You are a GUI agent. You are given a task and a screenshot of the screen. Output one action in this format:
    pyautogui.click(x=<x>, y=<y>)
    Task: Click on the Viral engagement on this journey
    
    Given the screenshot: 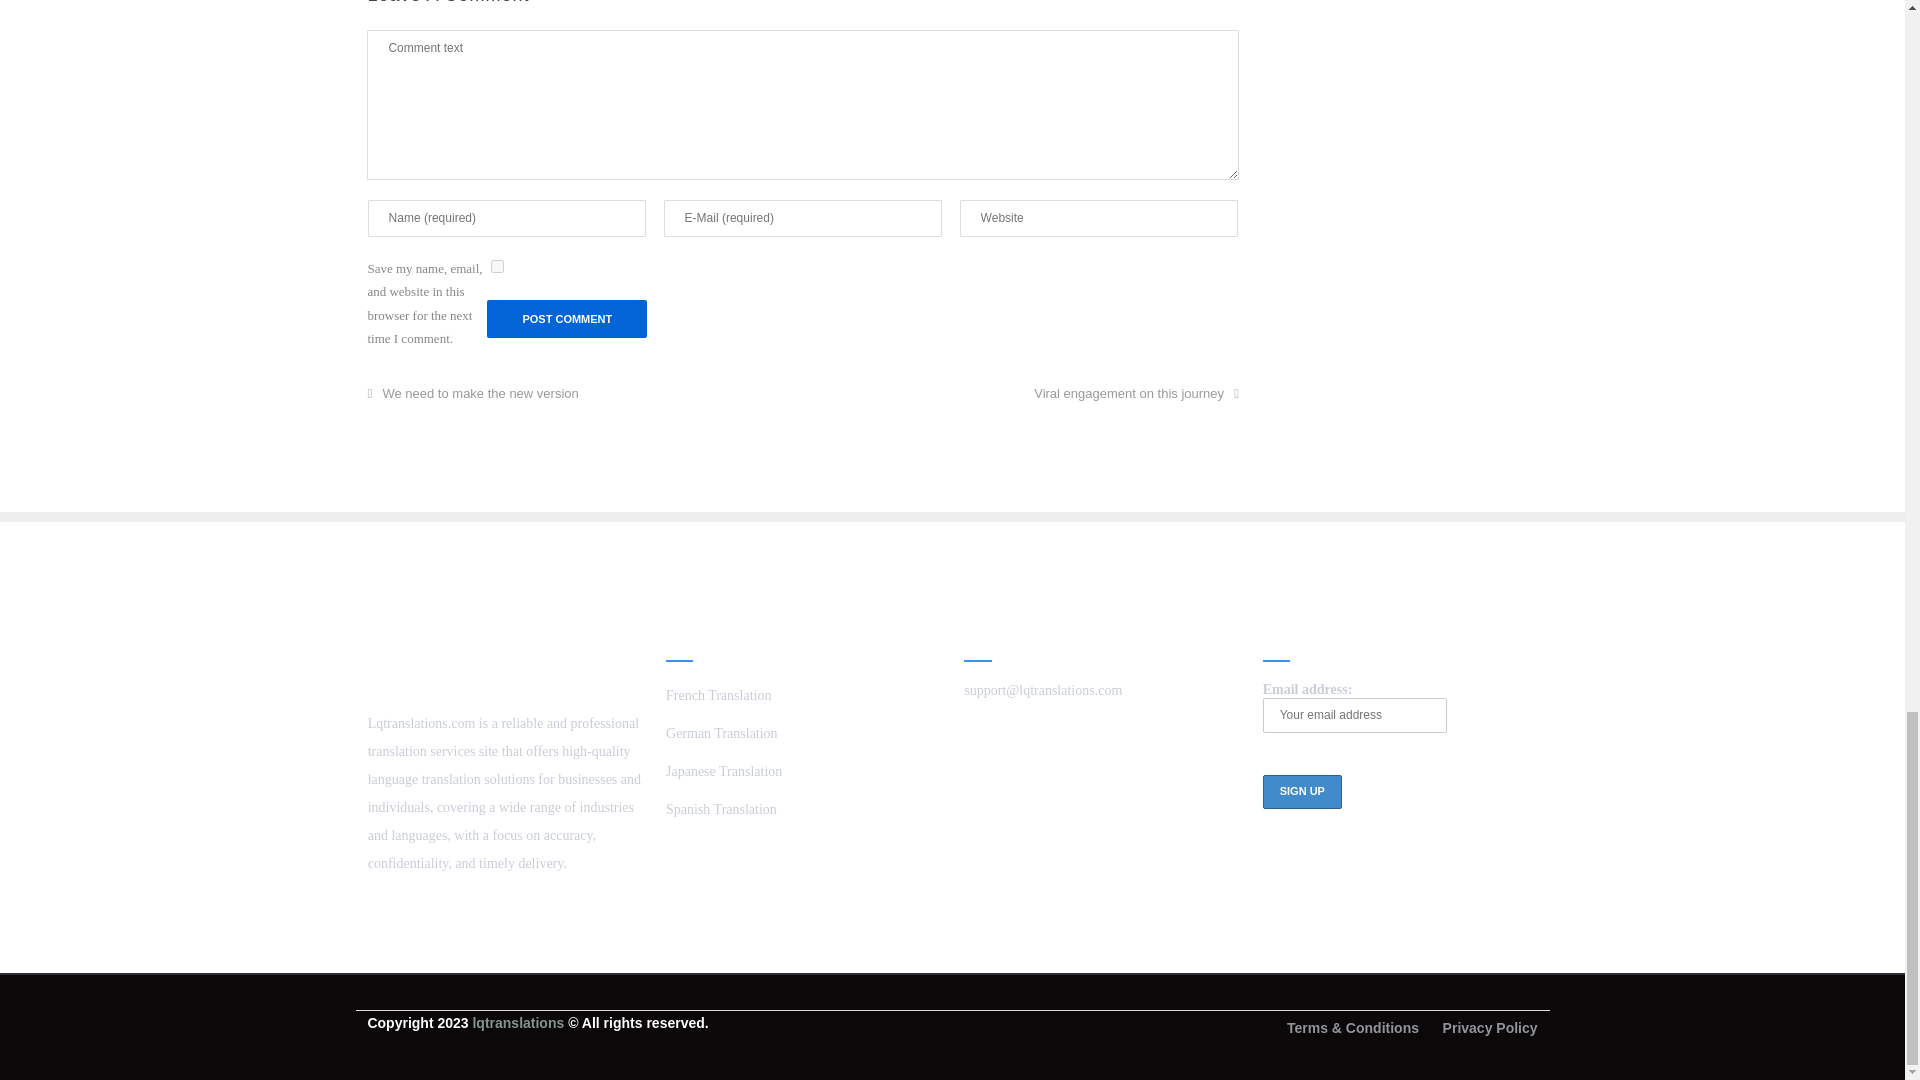 What is the action you would take?
    pyautogui.click(x=1136, y=392)
    